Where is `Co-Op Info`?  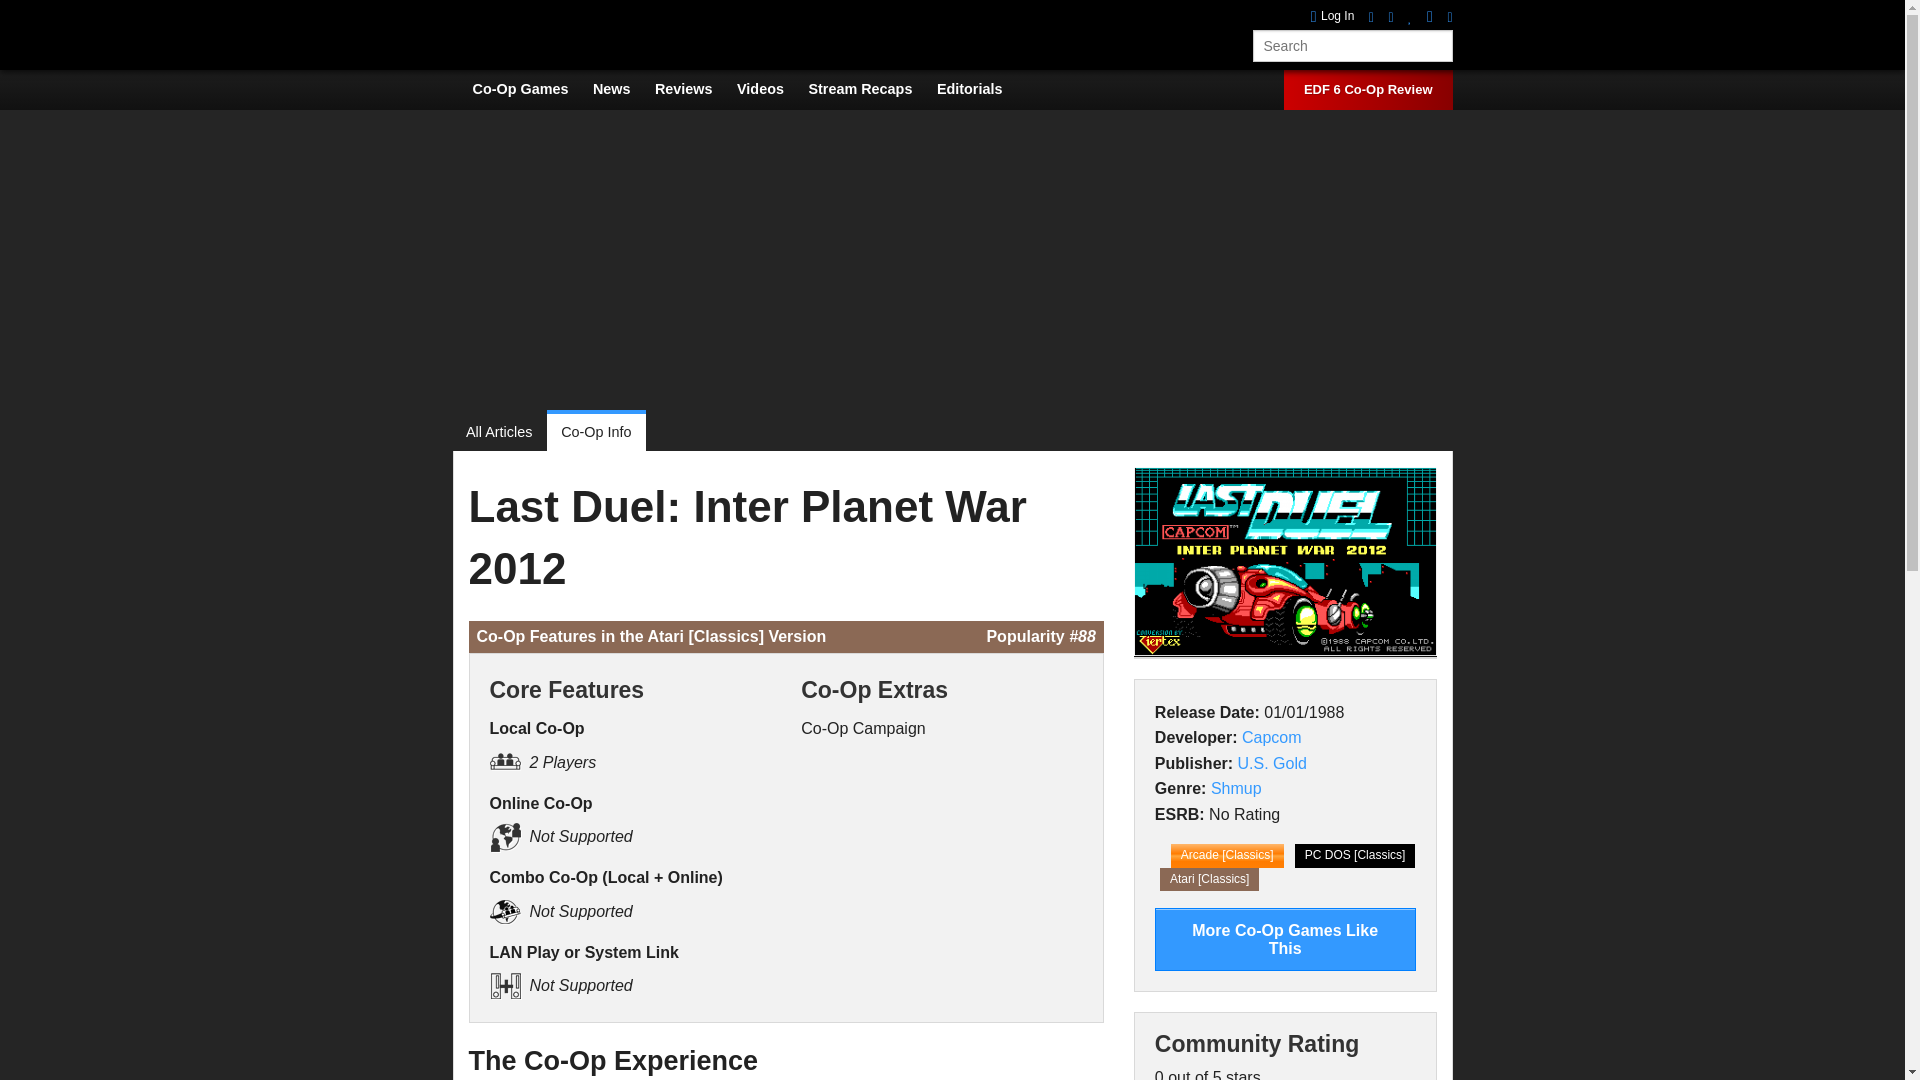 Co-Op Info is located at coordinates (596, 432).